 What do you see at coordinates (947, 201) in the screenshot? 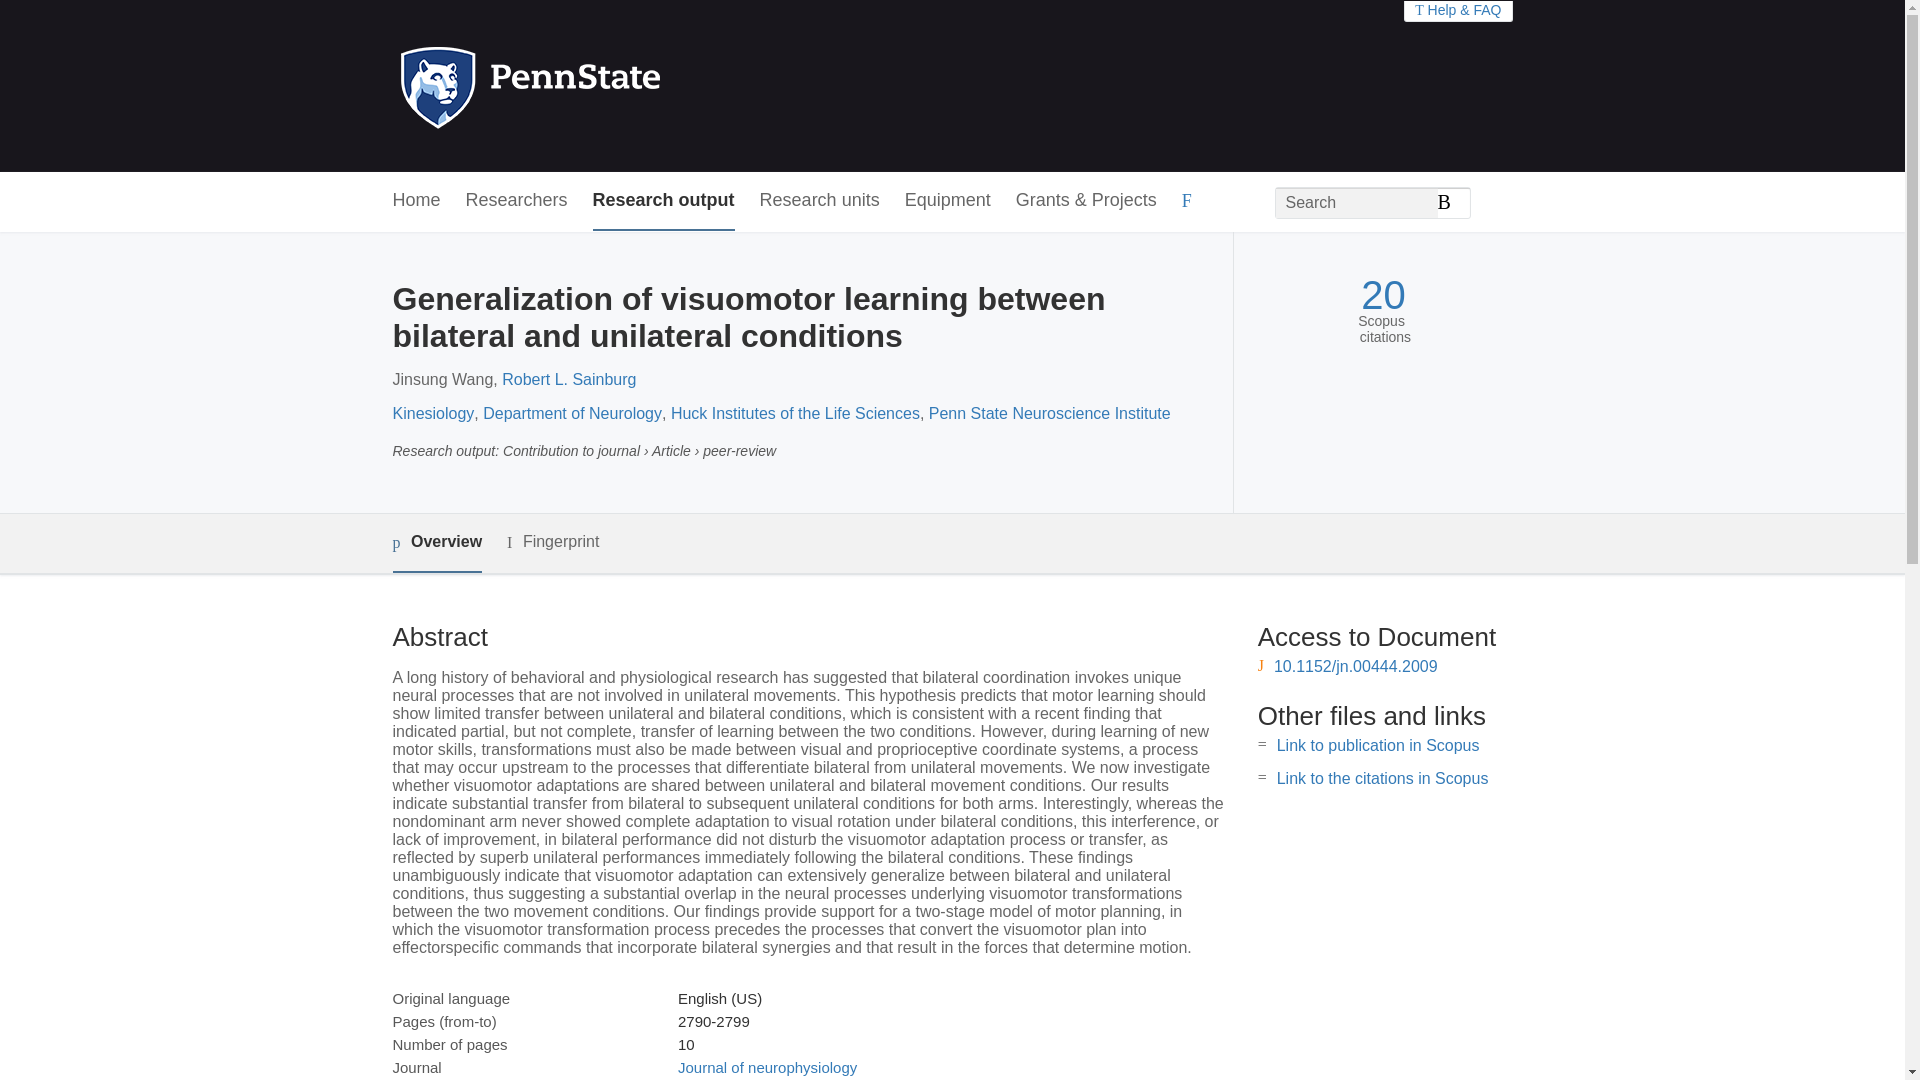
I see `Equipment` at bounding box center [947, 201].